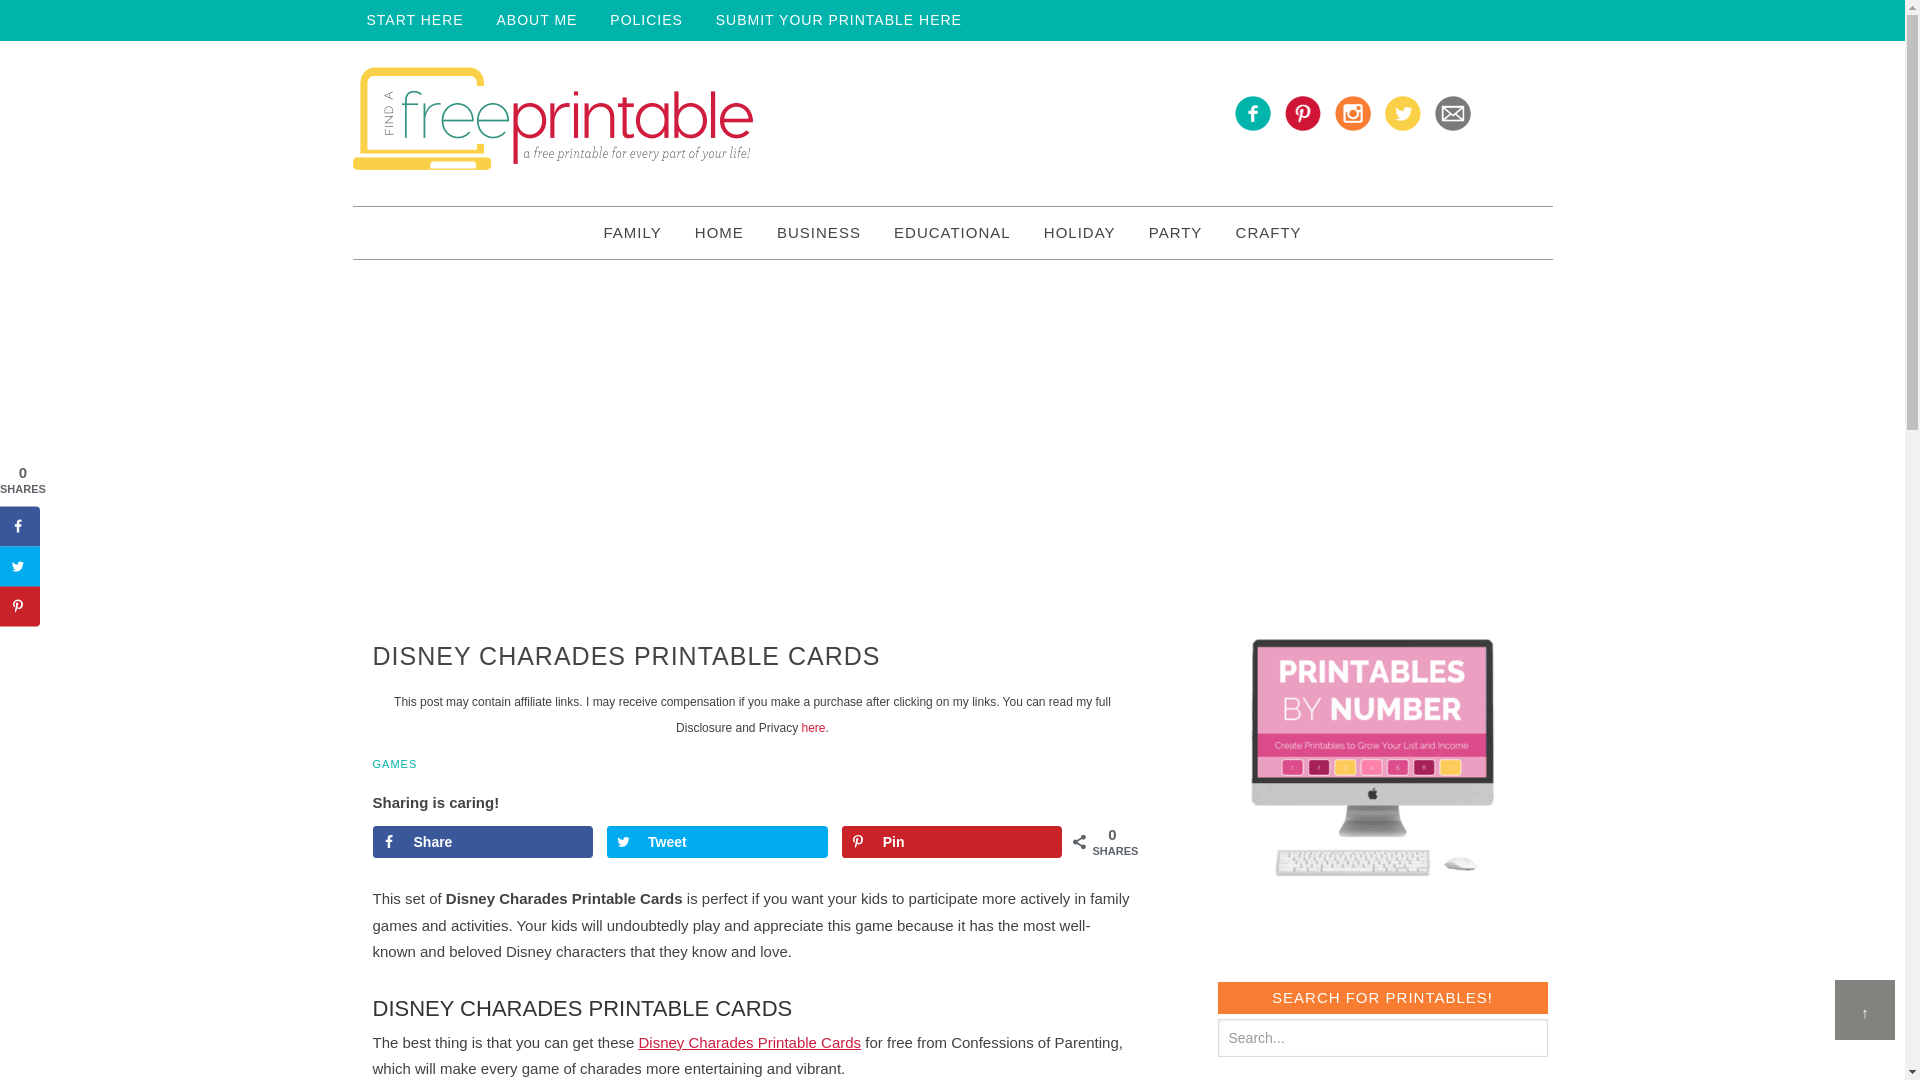  Describe the element at coordinates (482, 842) in the screenshot. I see `Share on Facebook` at that location.